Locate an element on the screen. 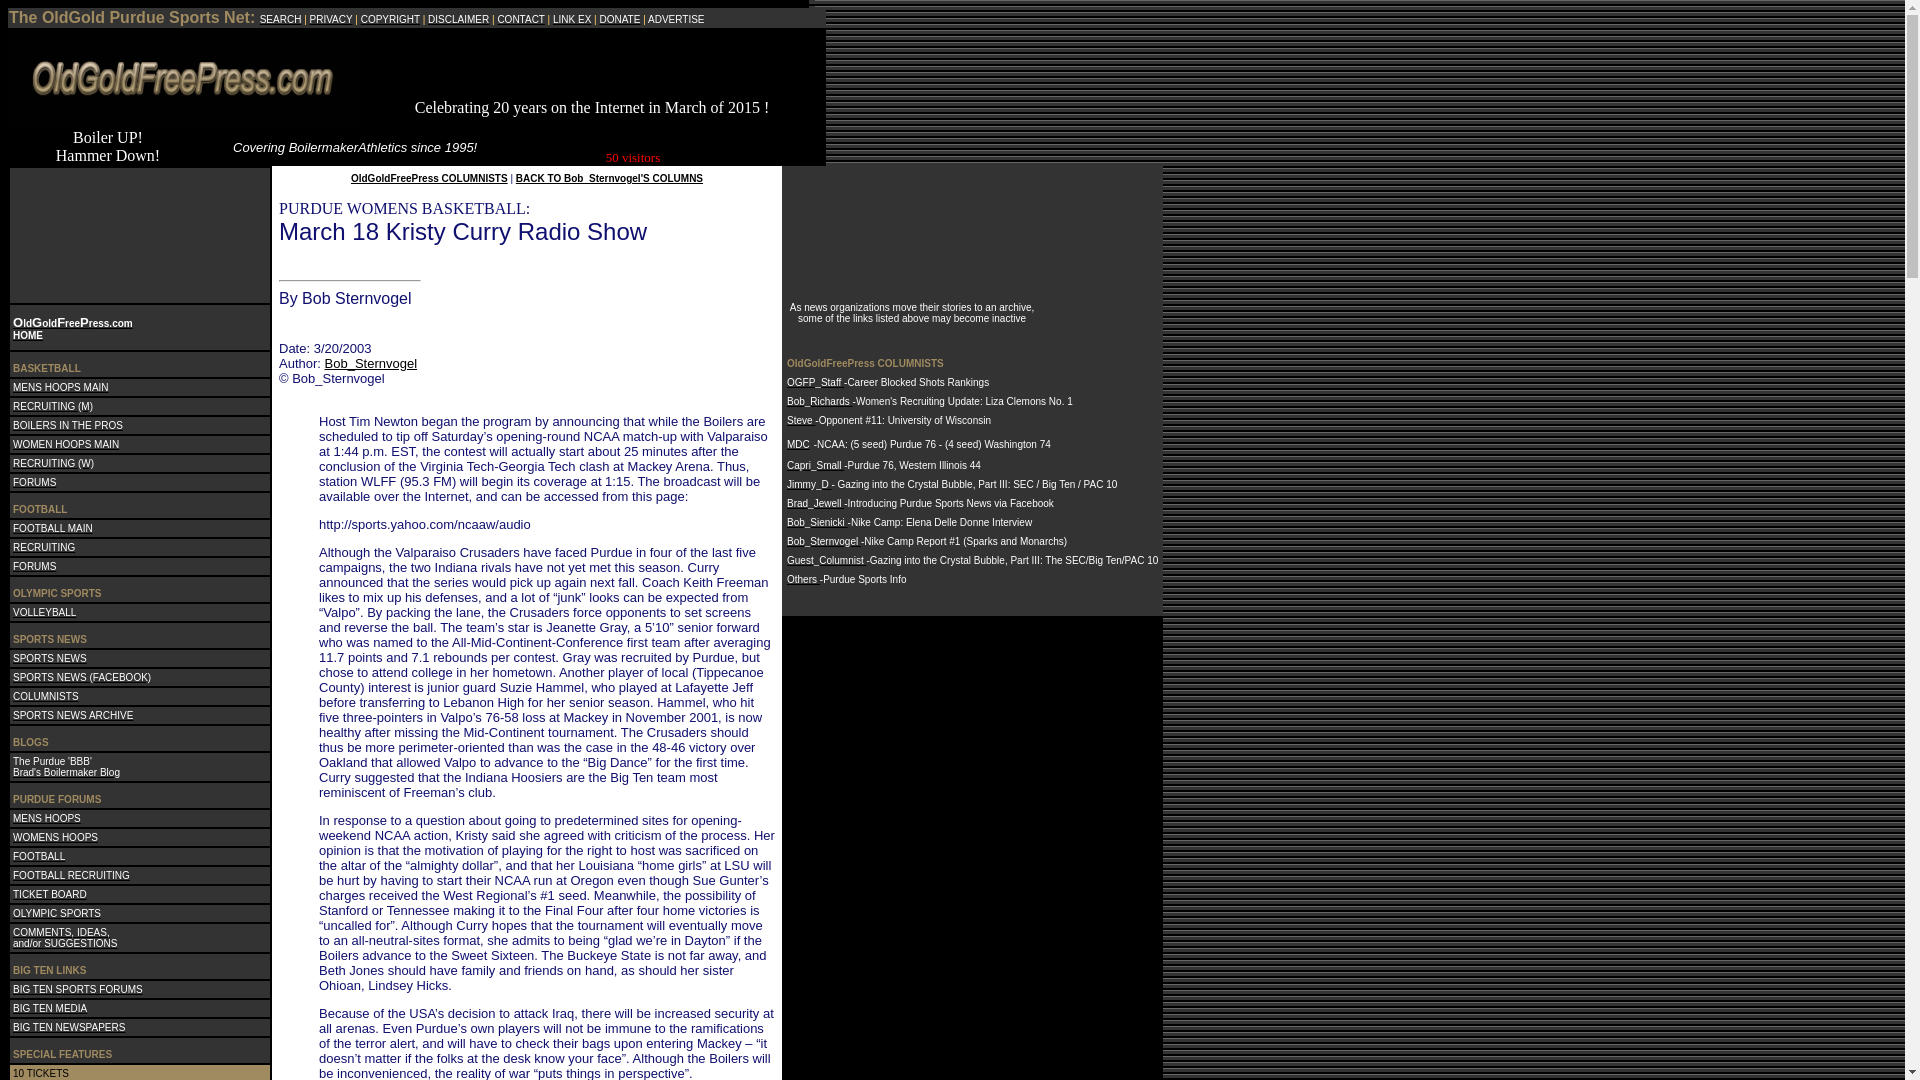 This screenshot has width=1920, height=1080. Advertisement is located at coordinates (591, 68).